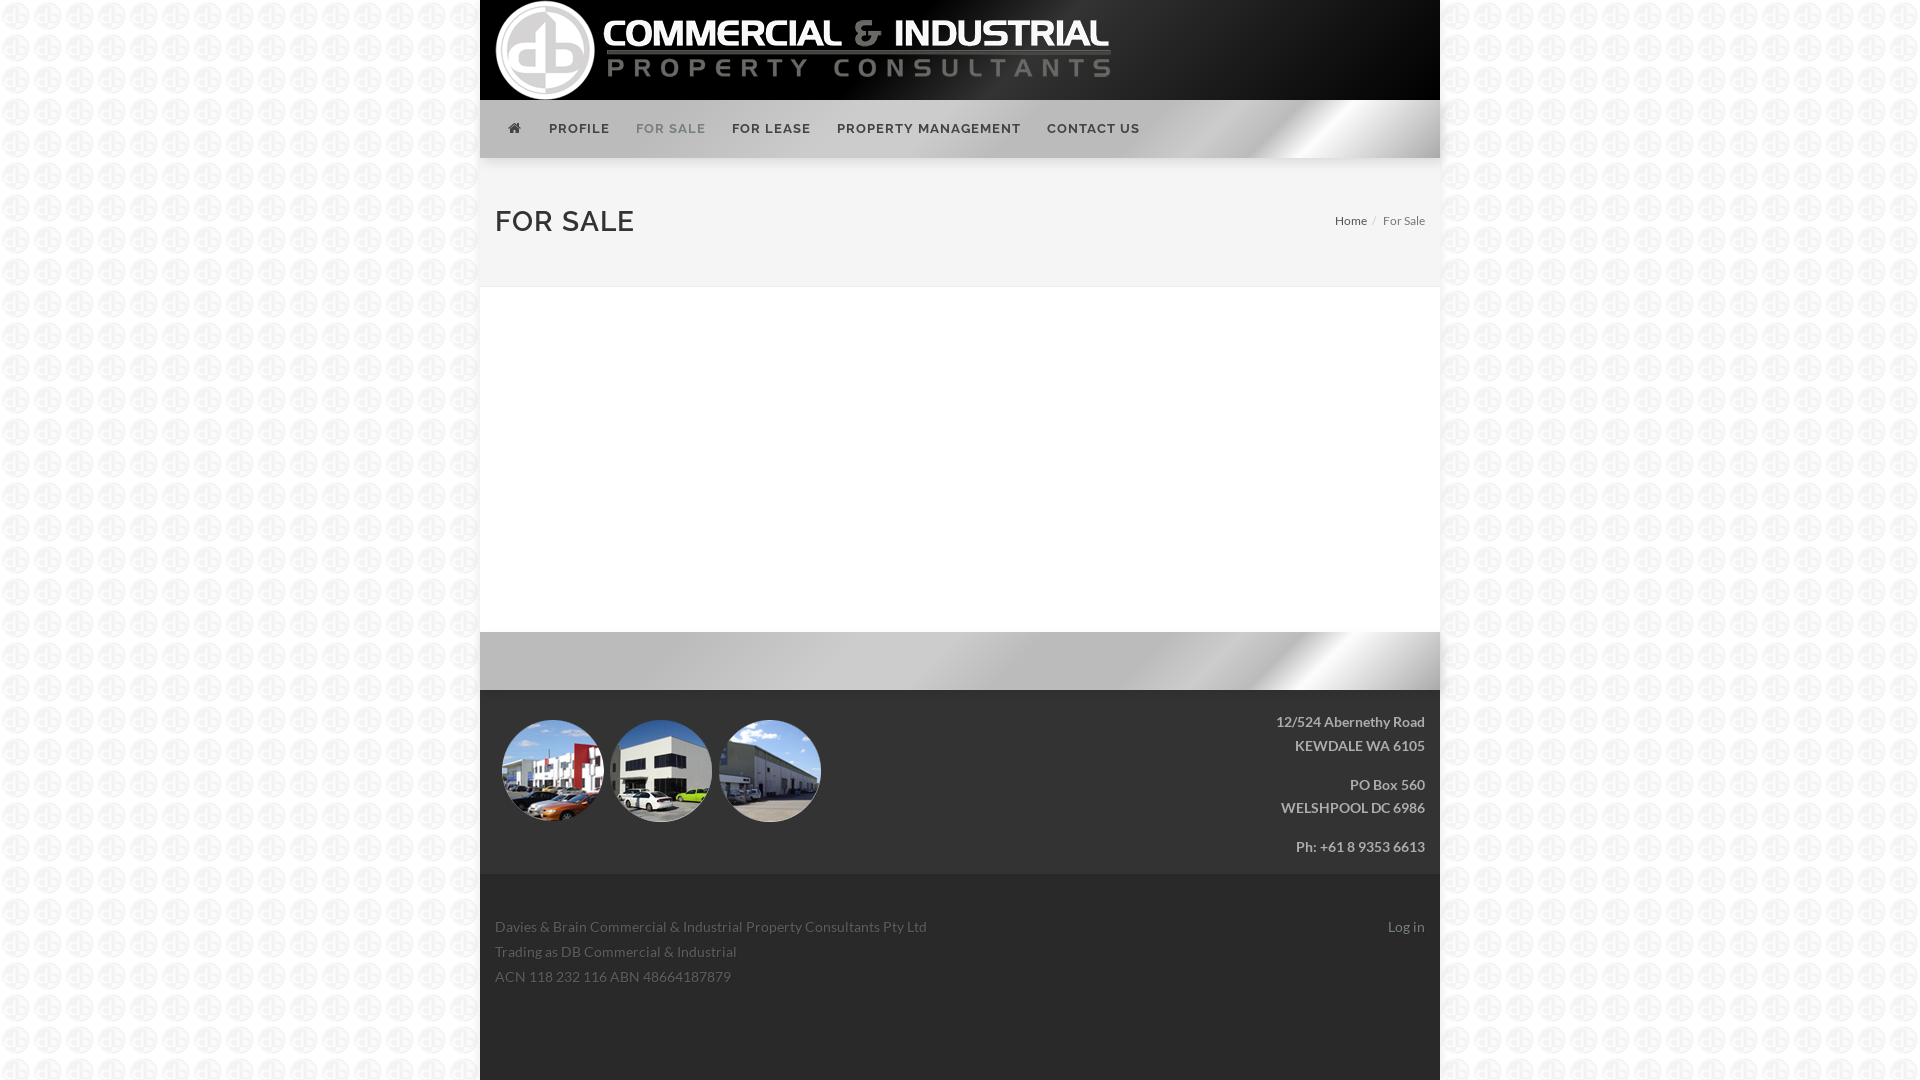 Image resolution: width=1920 pixels, height=1080 pixels. Describe the element at coordinates (1351, 220) in the screenshot. I see `Home` at that location.